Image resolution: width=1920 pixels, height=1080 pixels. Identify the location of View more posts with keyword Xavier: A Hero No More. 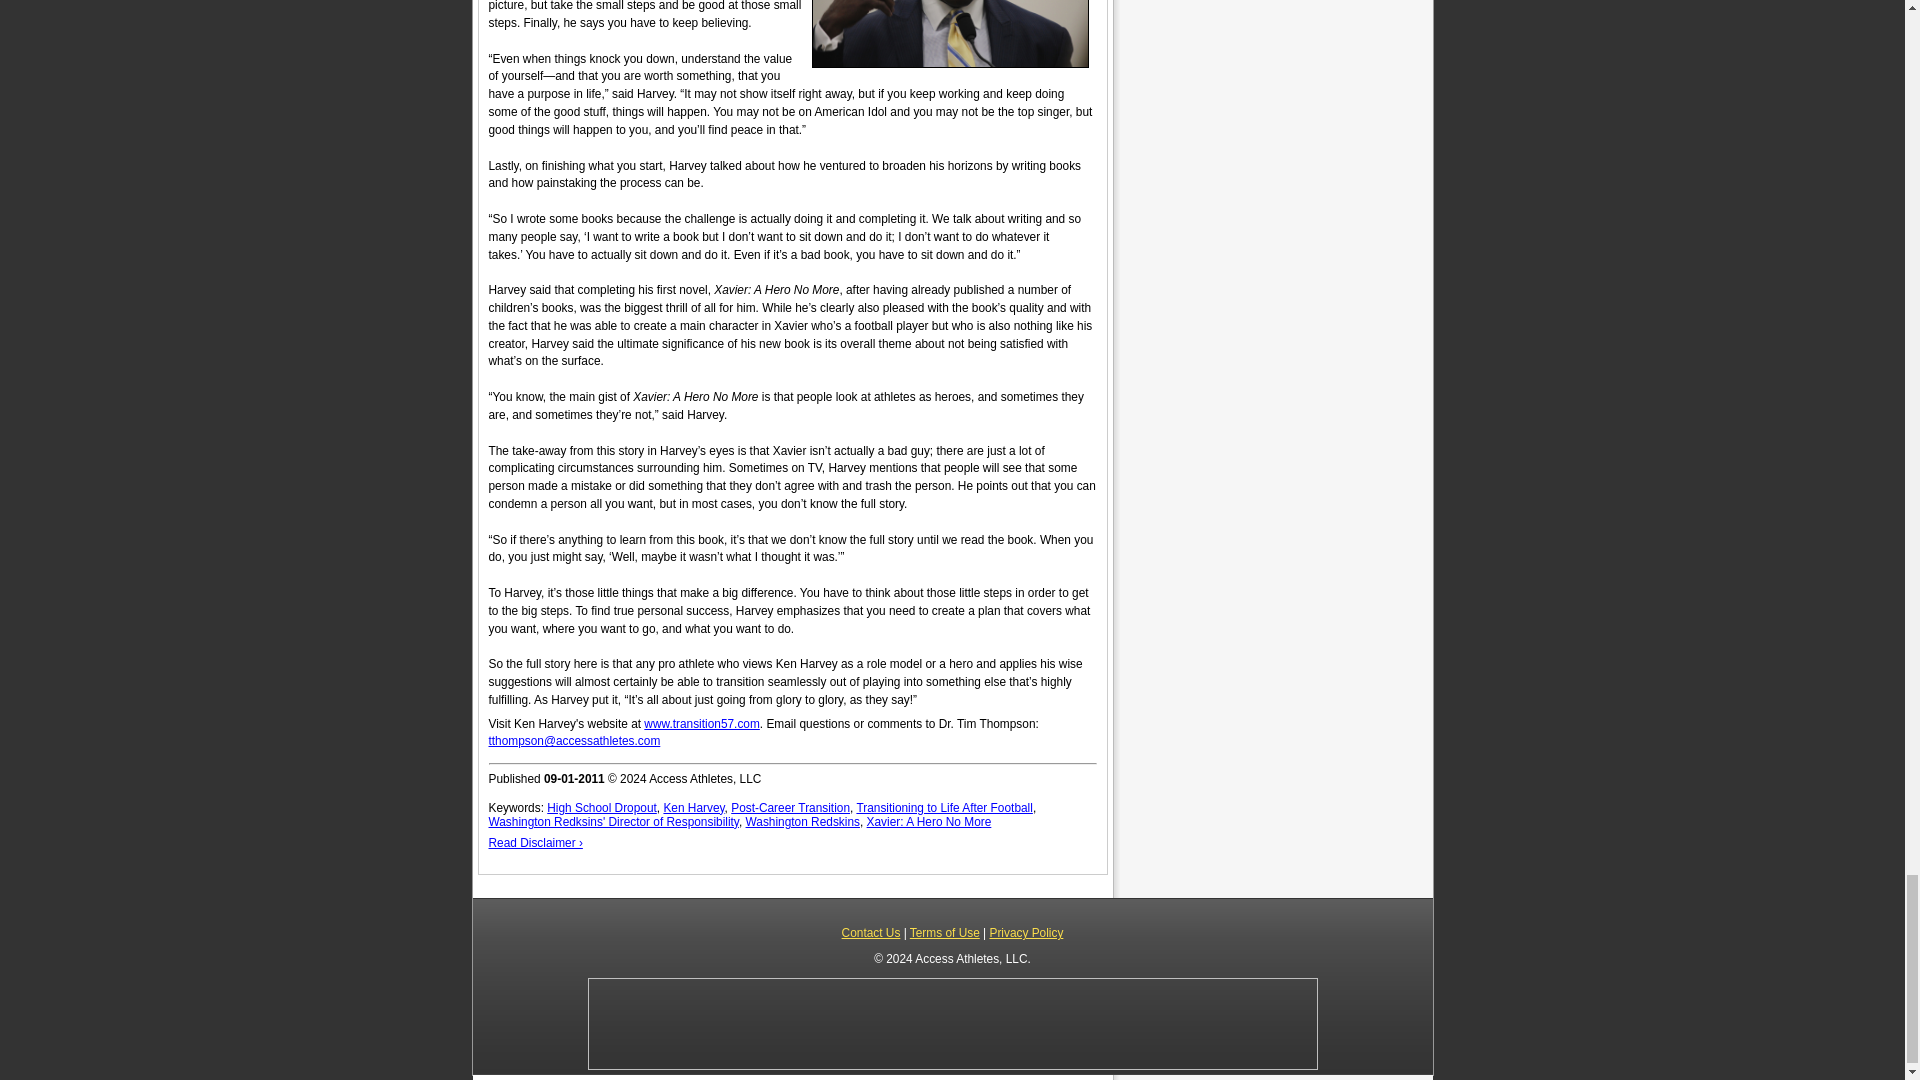
(930, 822).